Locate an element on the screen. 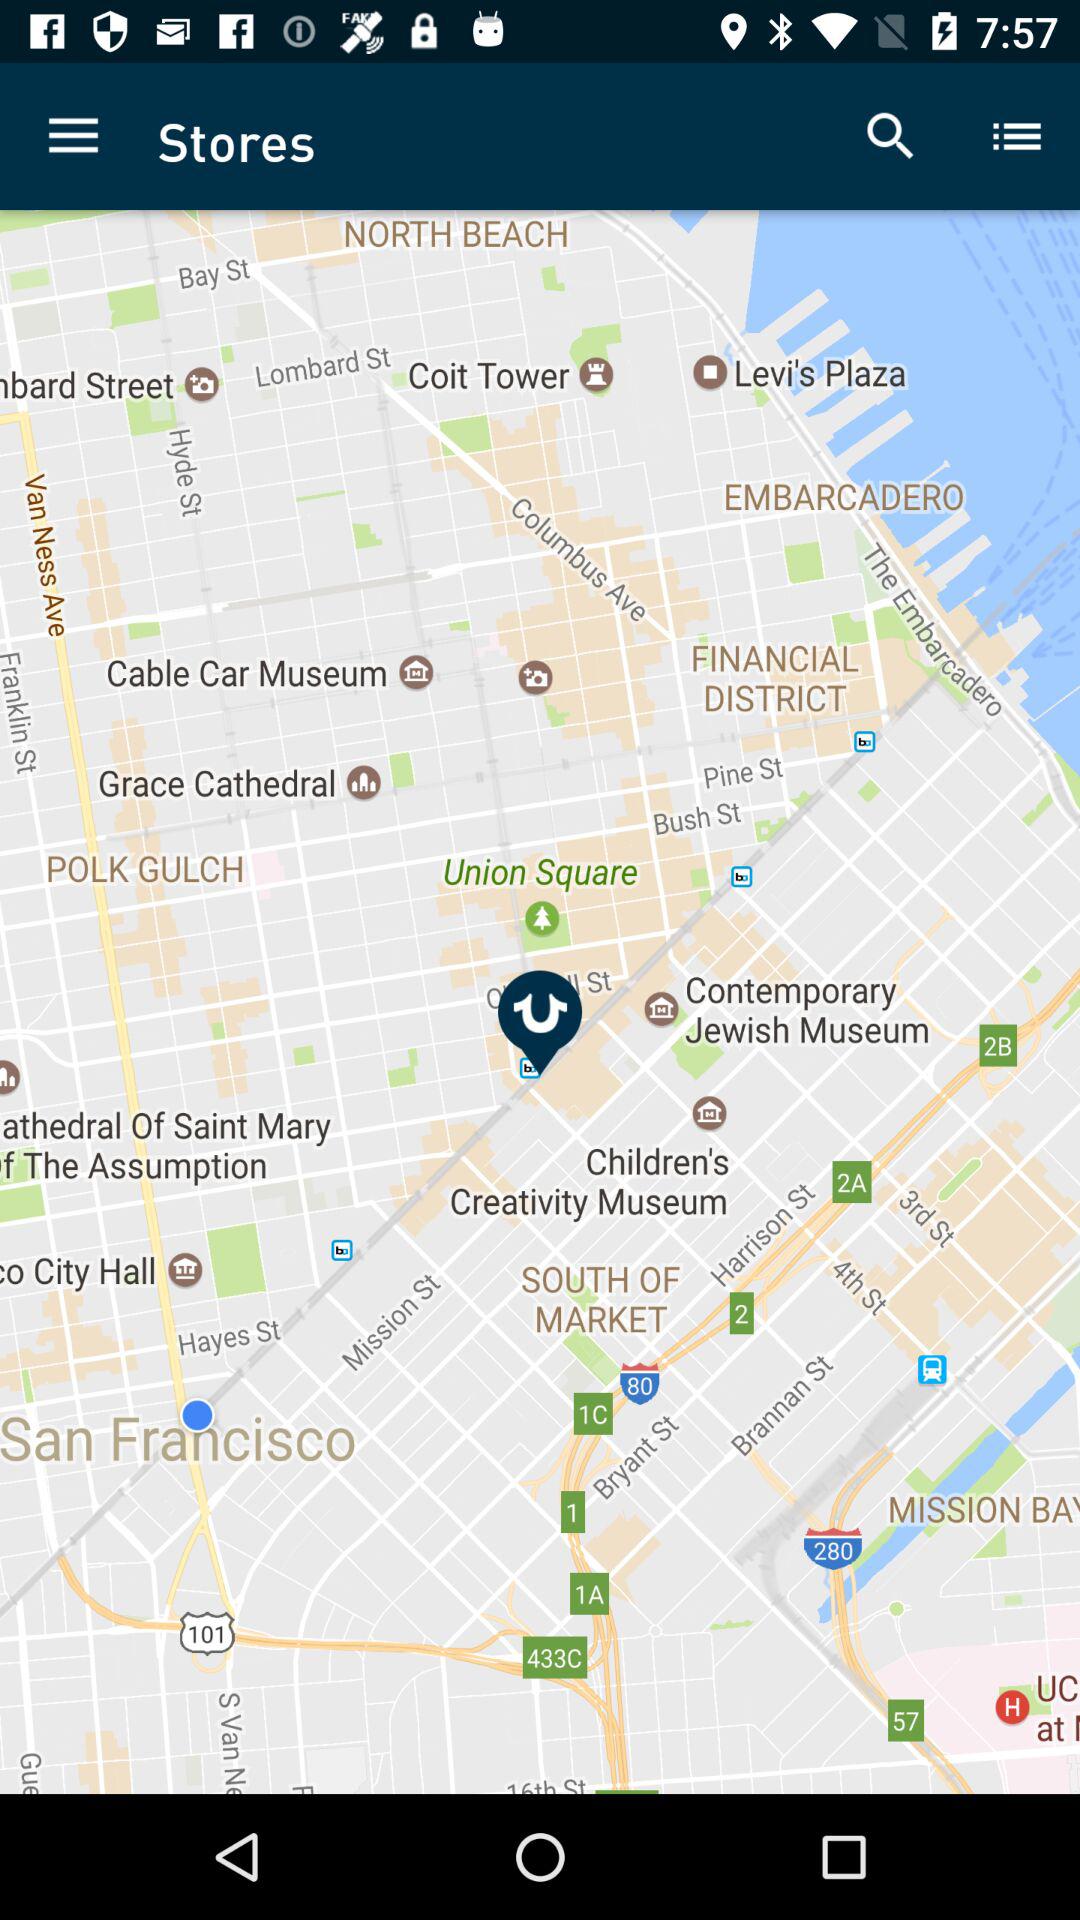 The image size is (1080, 1920). turn on the app to the right of stores item is located at coordinates (890, 136).